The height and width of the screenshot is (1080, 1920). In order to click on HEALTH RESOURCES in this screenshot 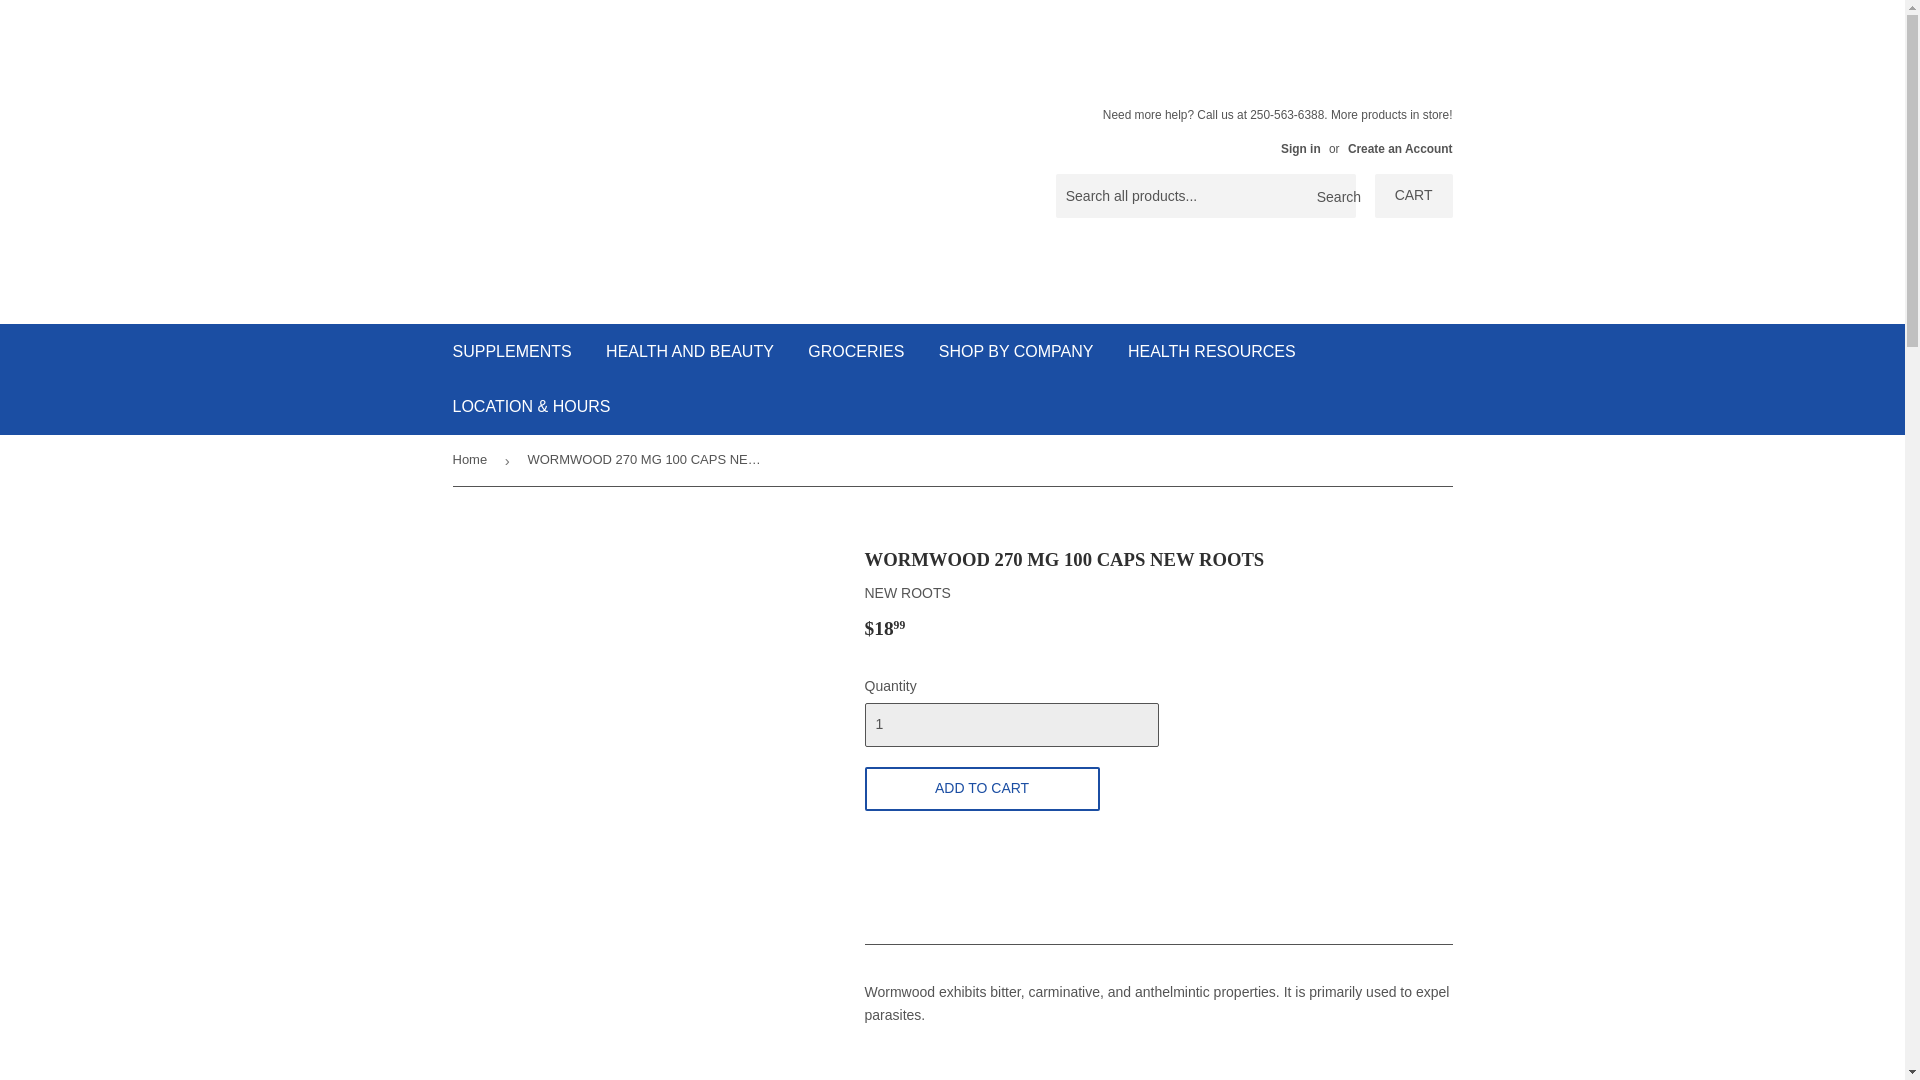, I will do `click(1212, 352)`.